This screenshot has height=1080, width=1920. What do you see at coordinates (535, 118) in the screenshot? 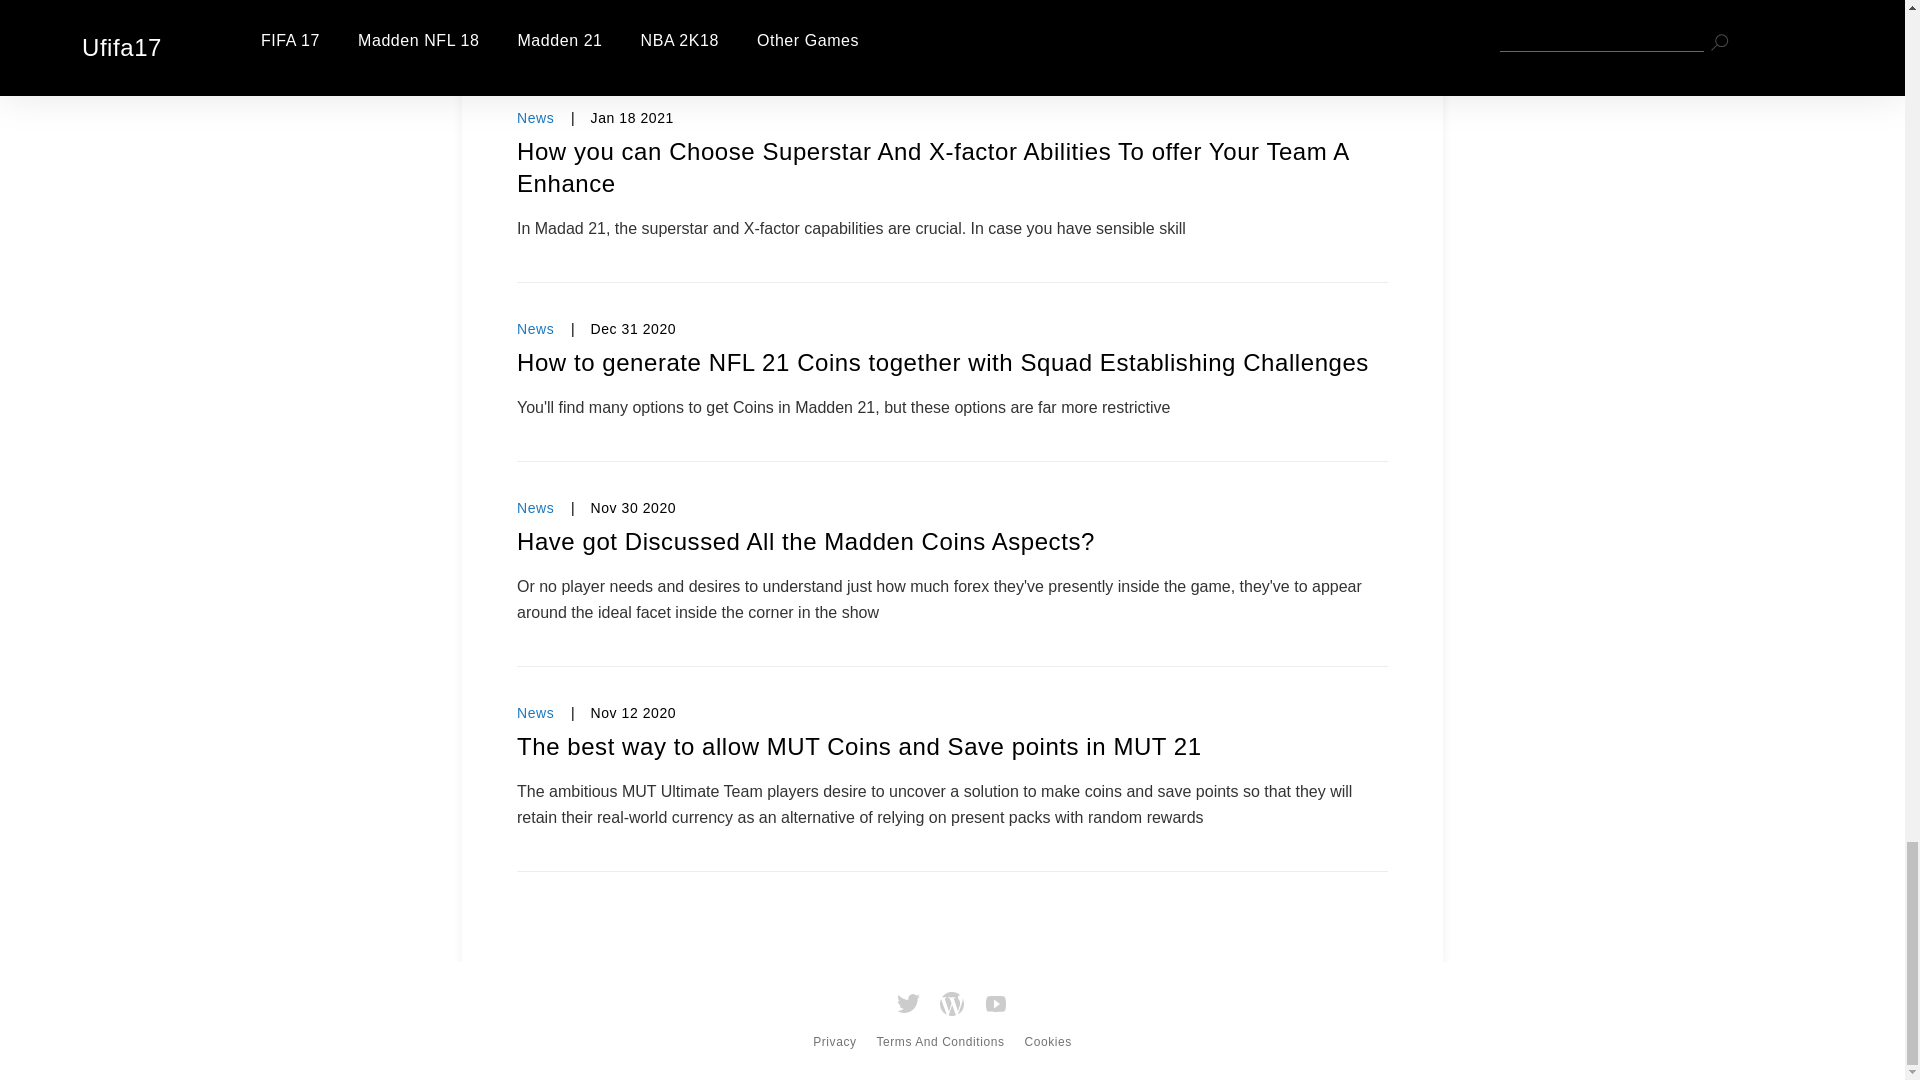
I see `News` at bounding box center [535, 118].